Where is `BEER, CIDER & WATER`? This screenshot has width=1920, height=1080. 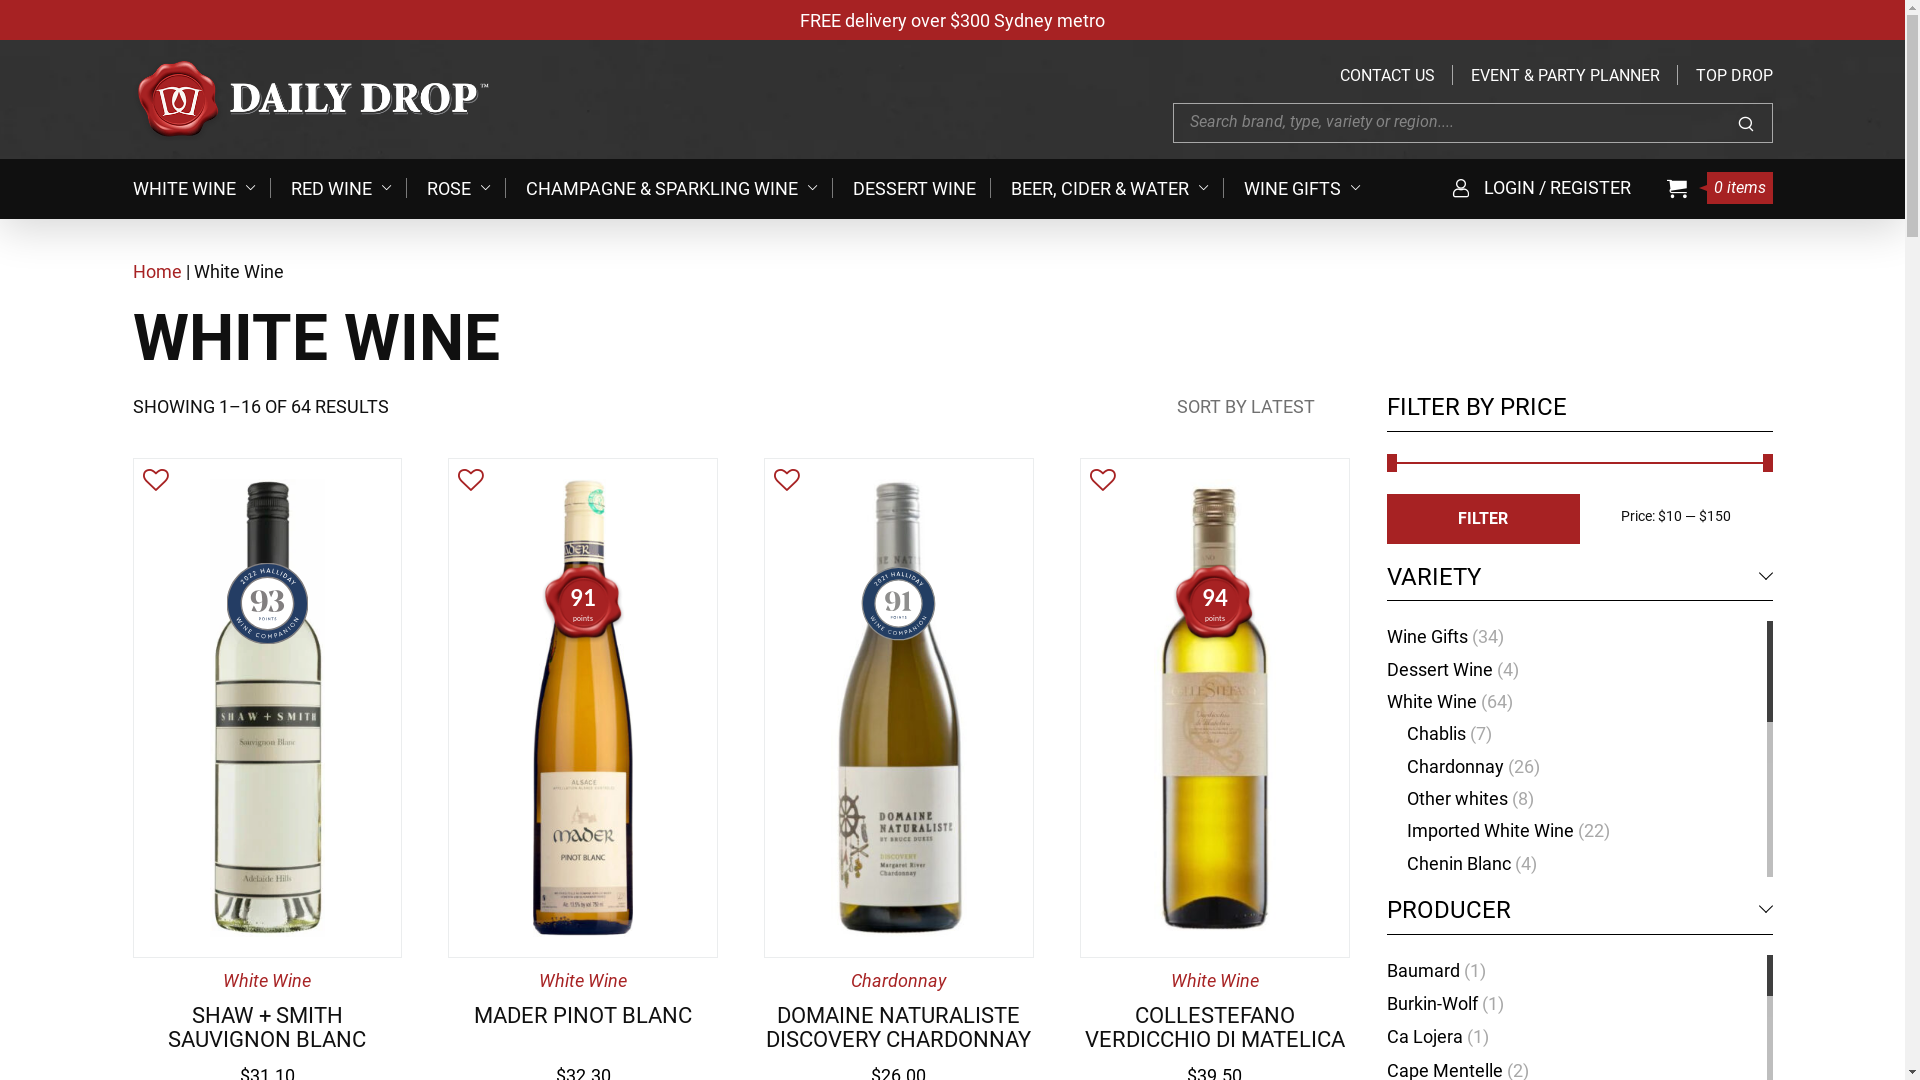
BEER, CIDER & WATER is located at coordinates (1116, 188).